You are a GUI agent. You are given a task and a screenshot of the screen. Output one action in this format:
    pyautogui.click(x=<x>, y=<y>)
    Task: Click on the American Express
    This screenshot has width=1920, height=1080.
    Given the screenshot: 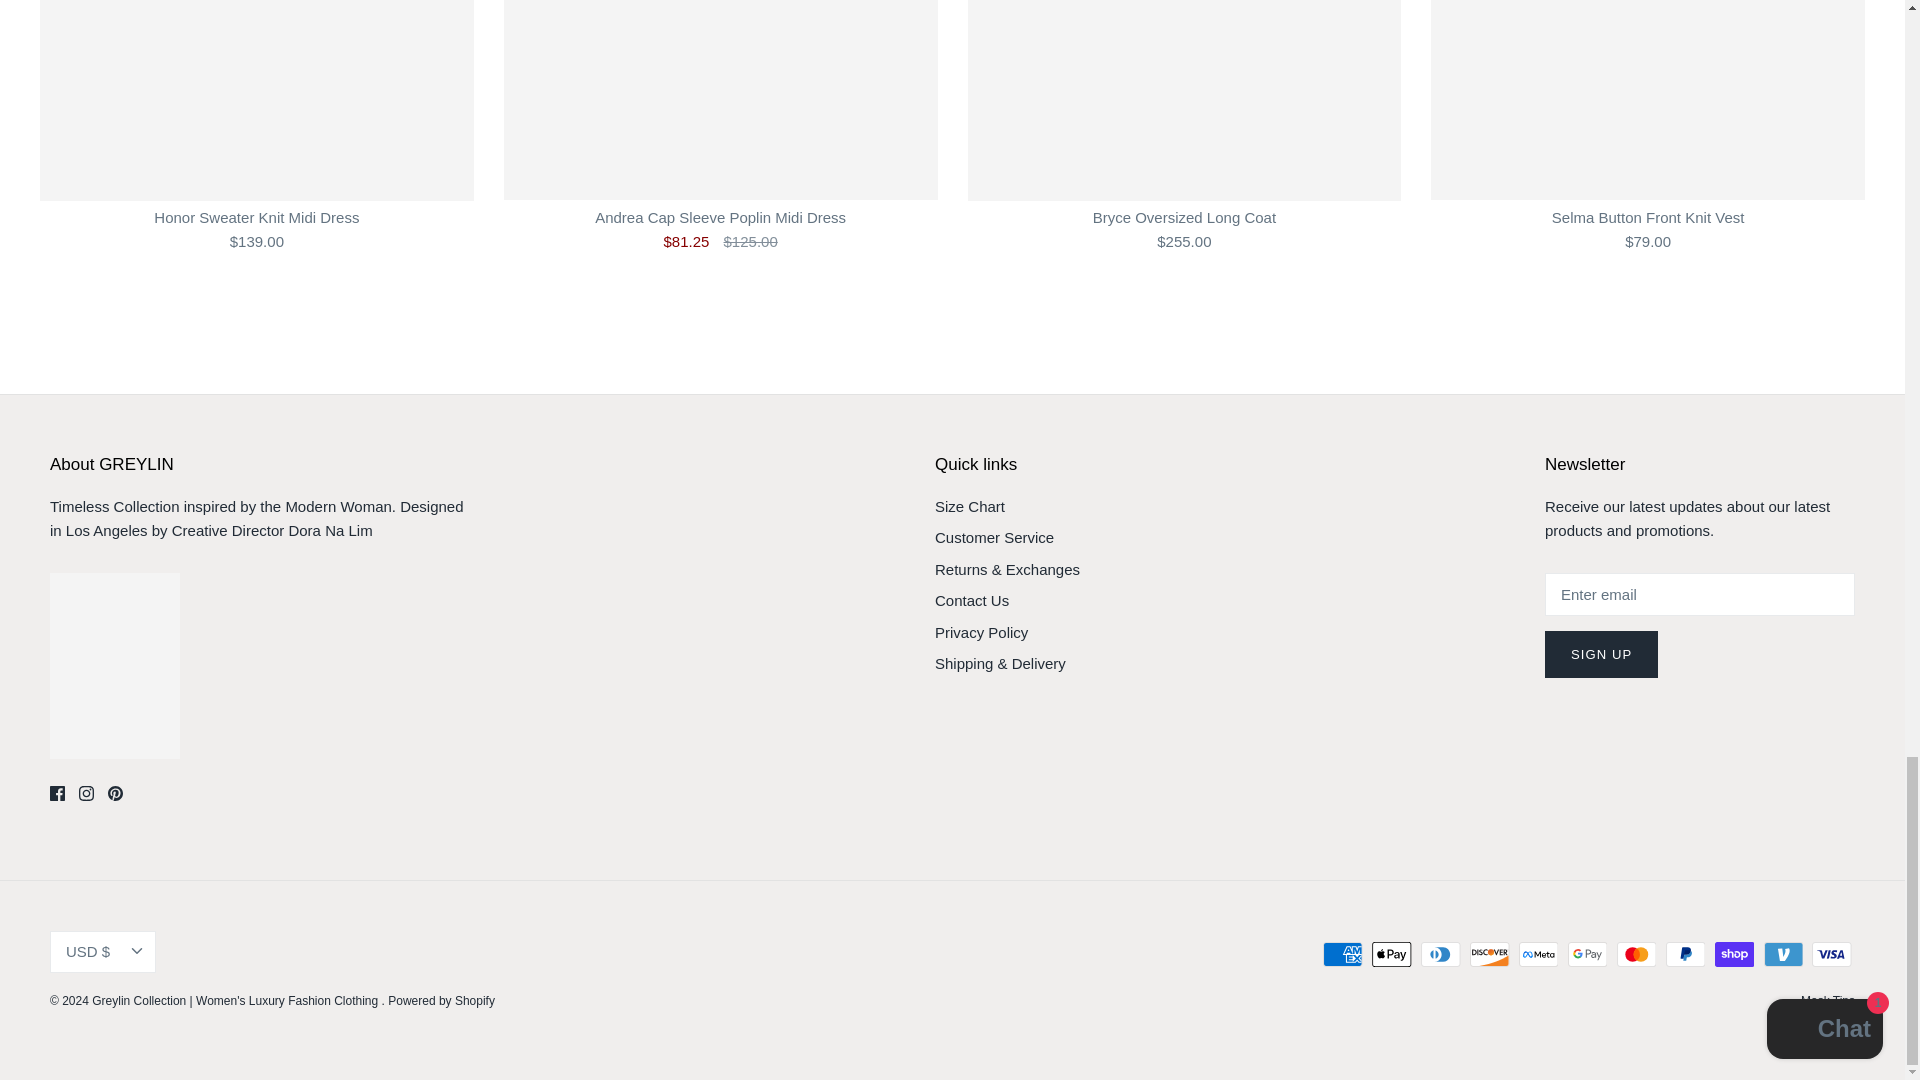 What is the action you would take?
    pyautogui.click(x=1342, y=954)
    